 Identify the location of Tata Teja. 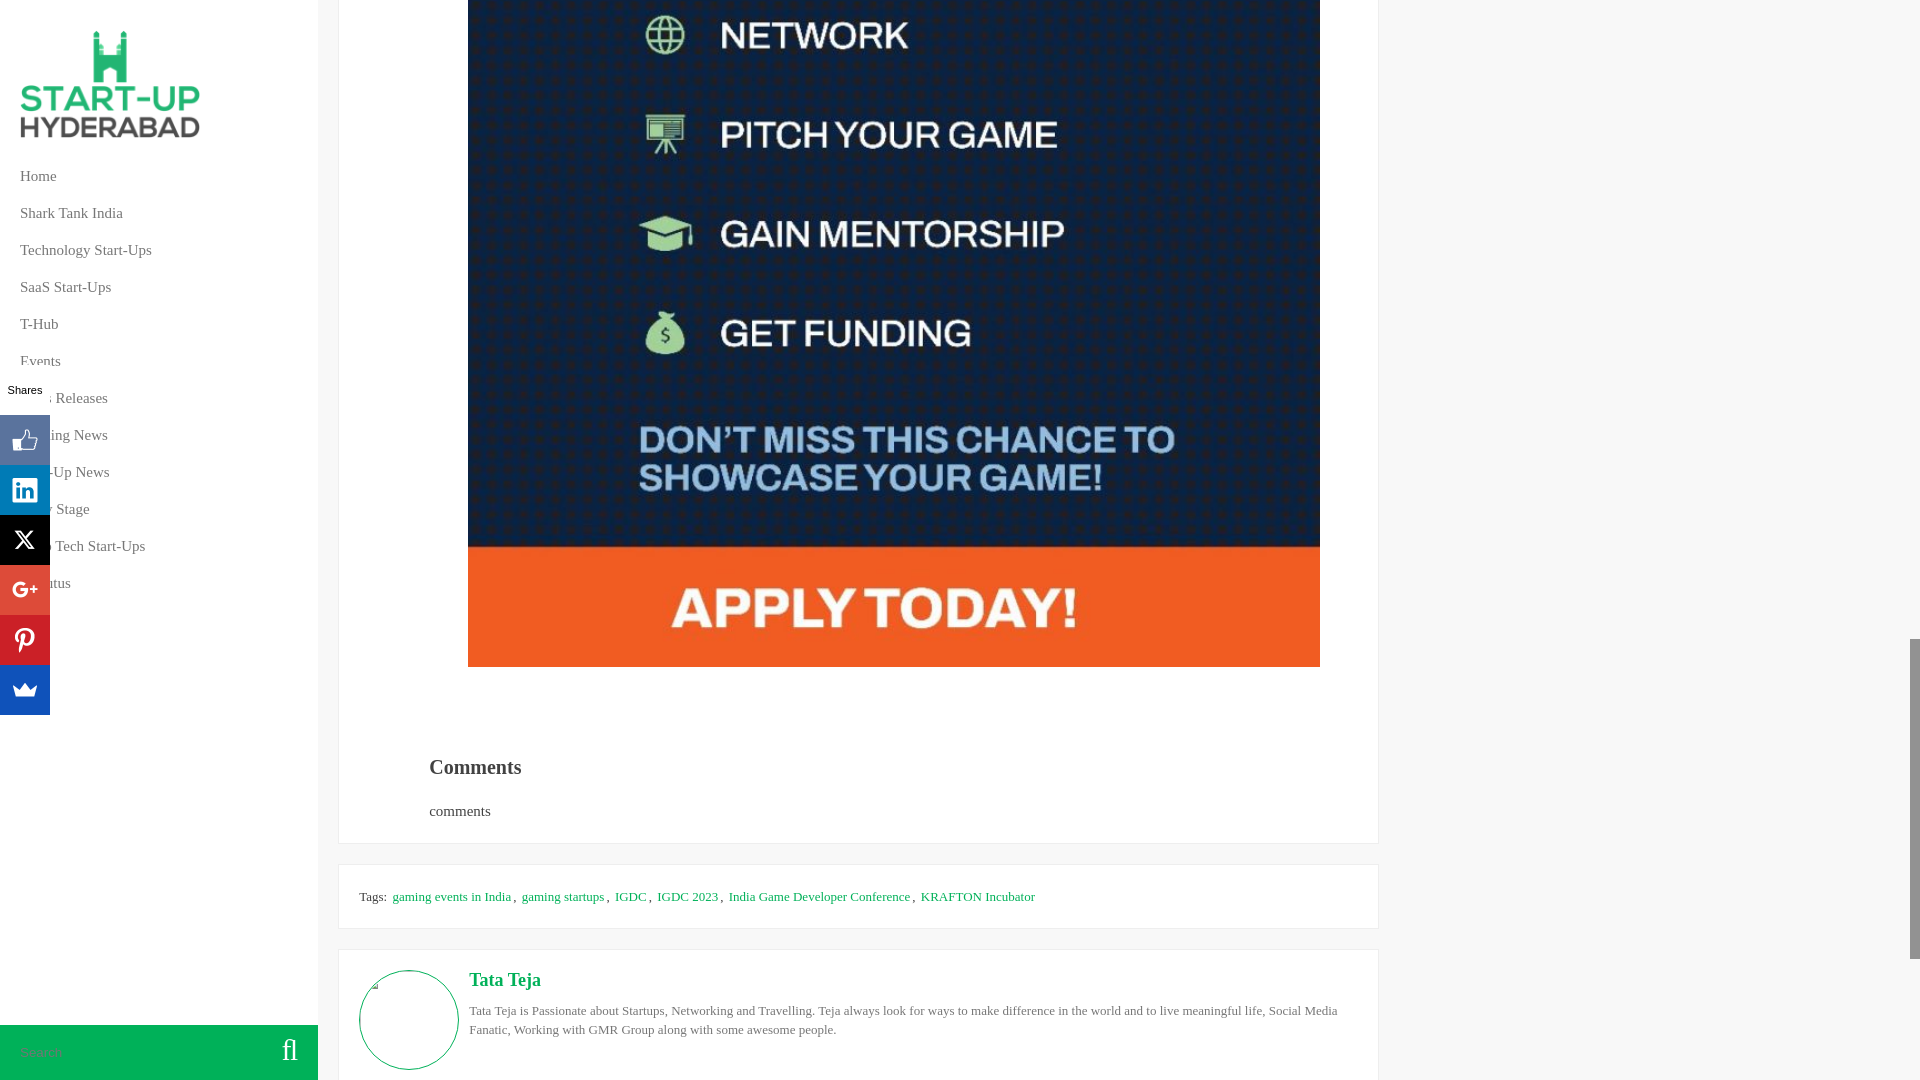
(504, 980).